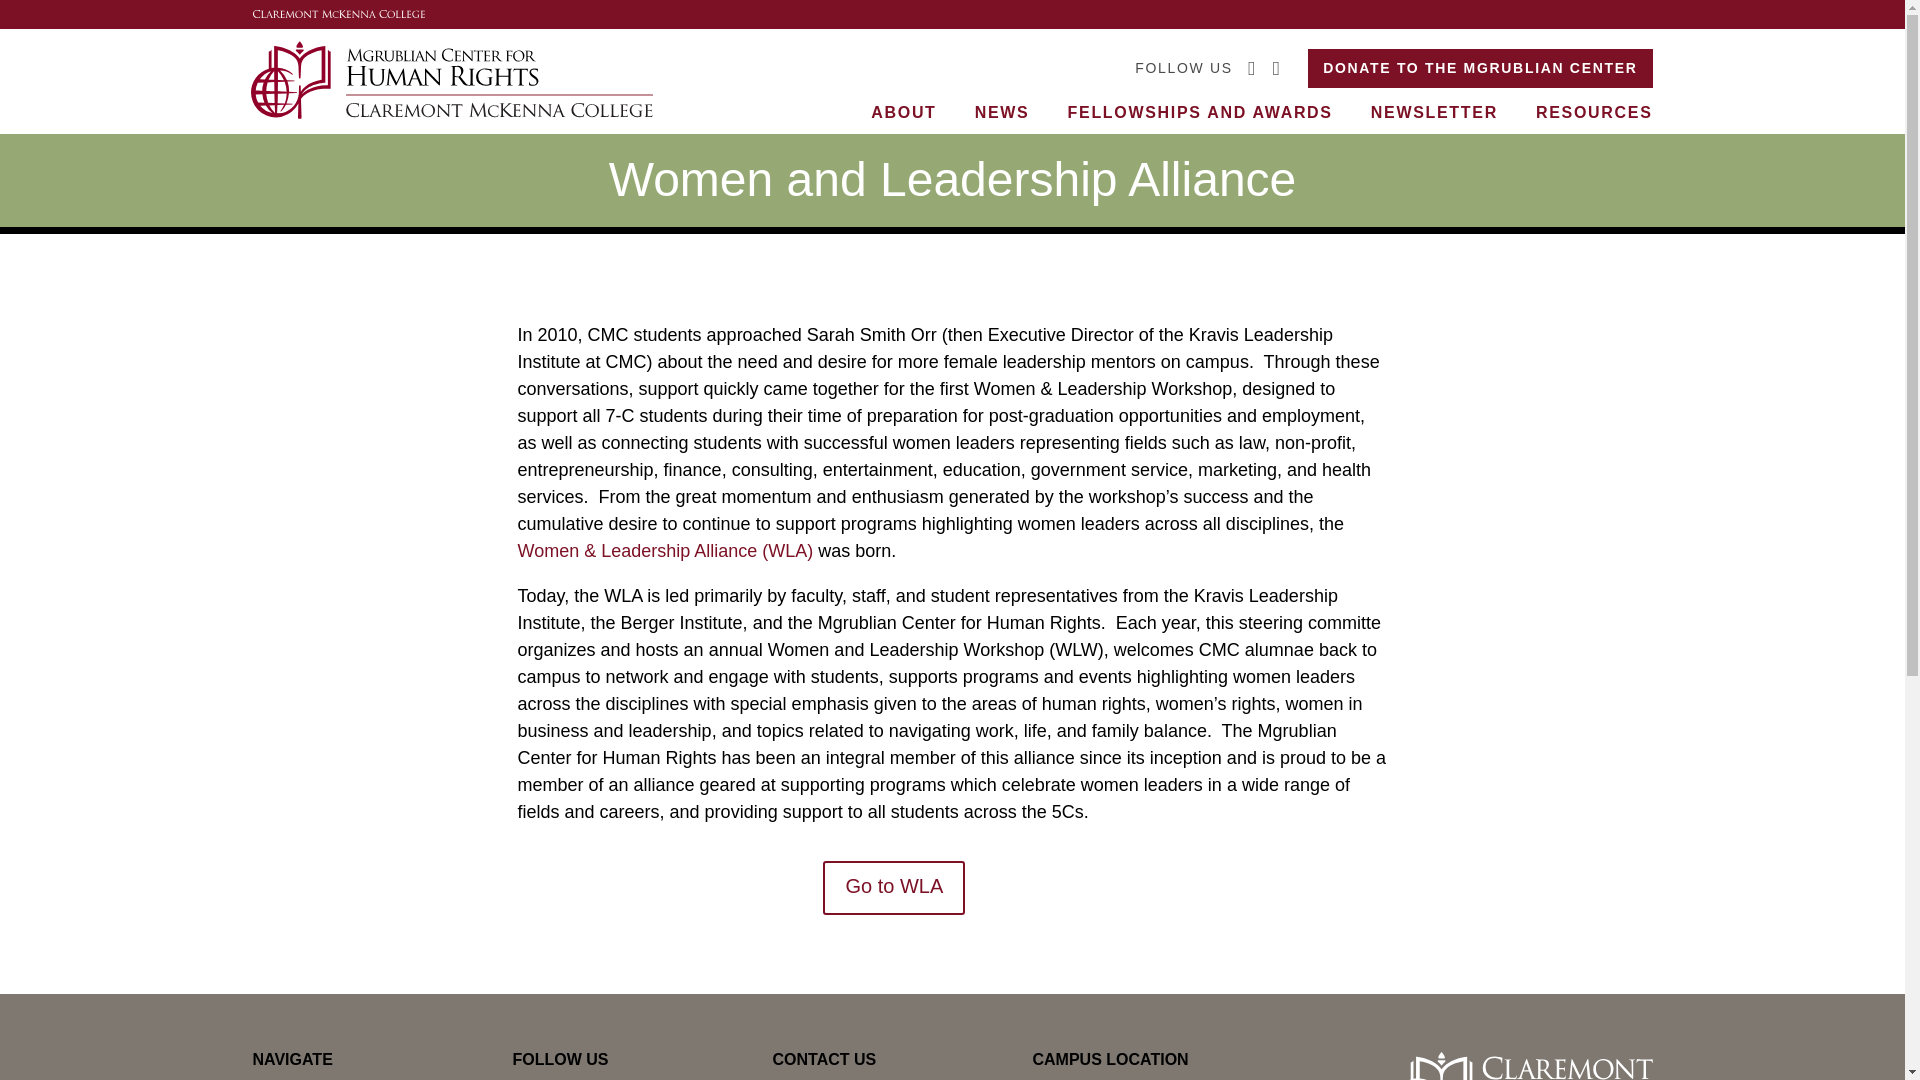  Describe the element at coordinates (1594, 112) in the screenshot. I see `RESOURCES` at that location.